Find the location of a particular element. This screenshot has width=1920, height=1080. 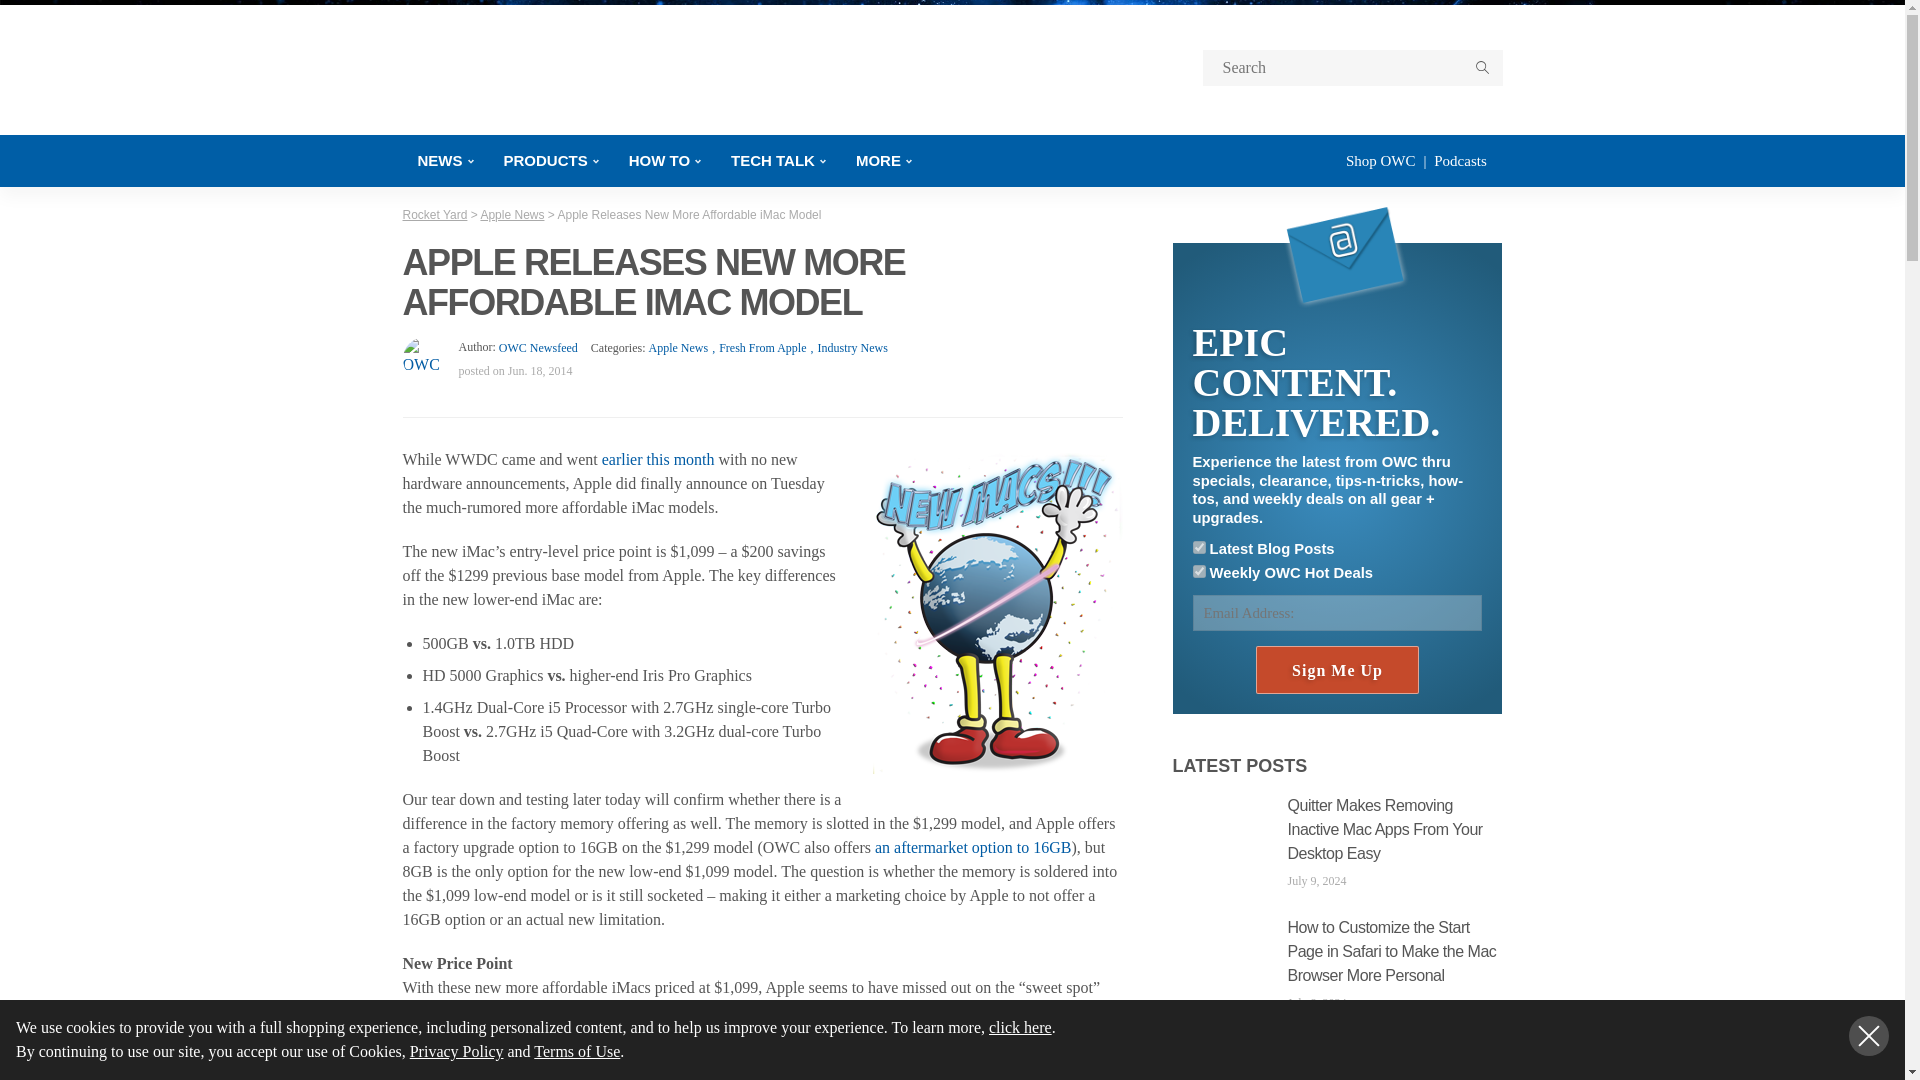

Sign Me Up is located at coordinates (1336, 670).